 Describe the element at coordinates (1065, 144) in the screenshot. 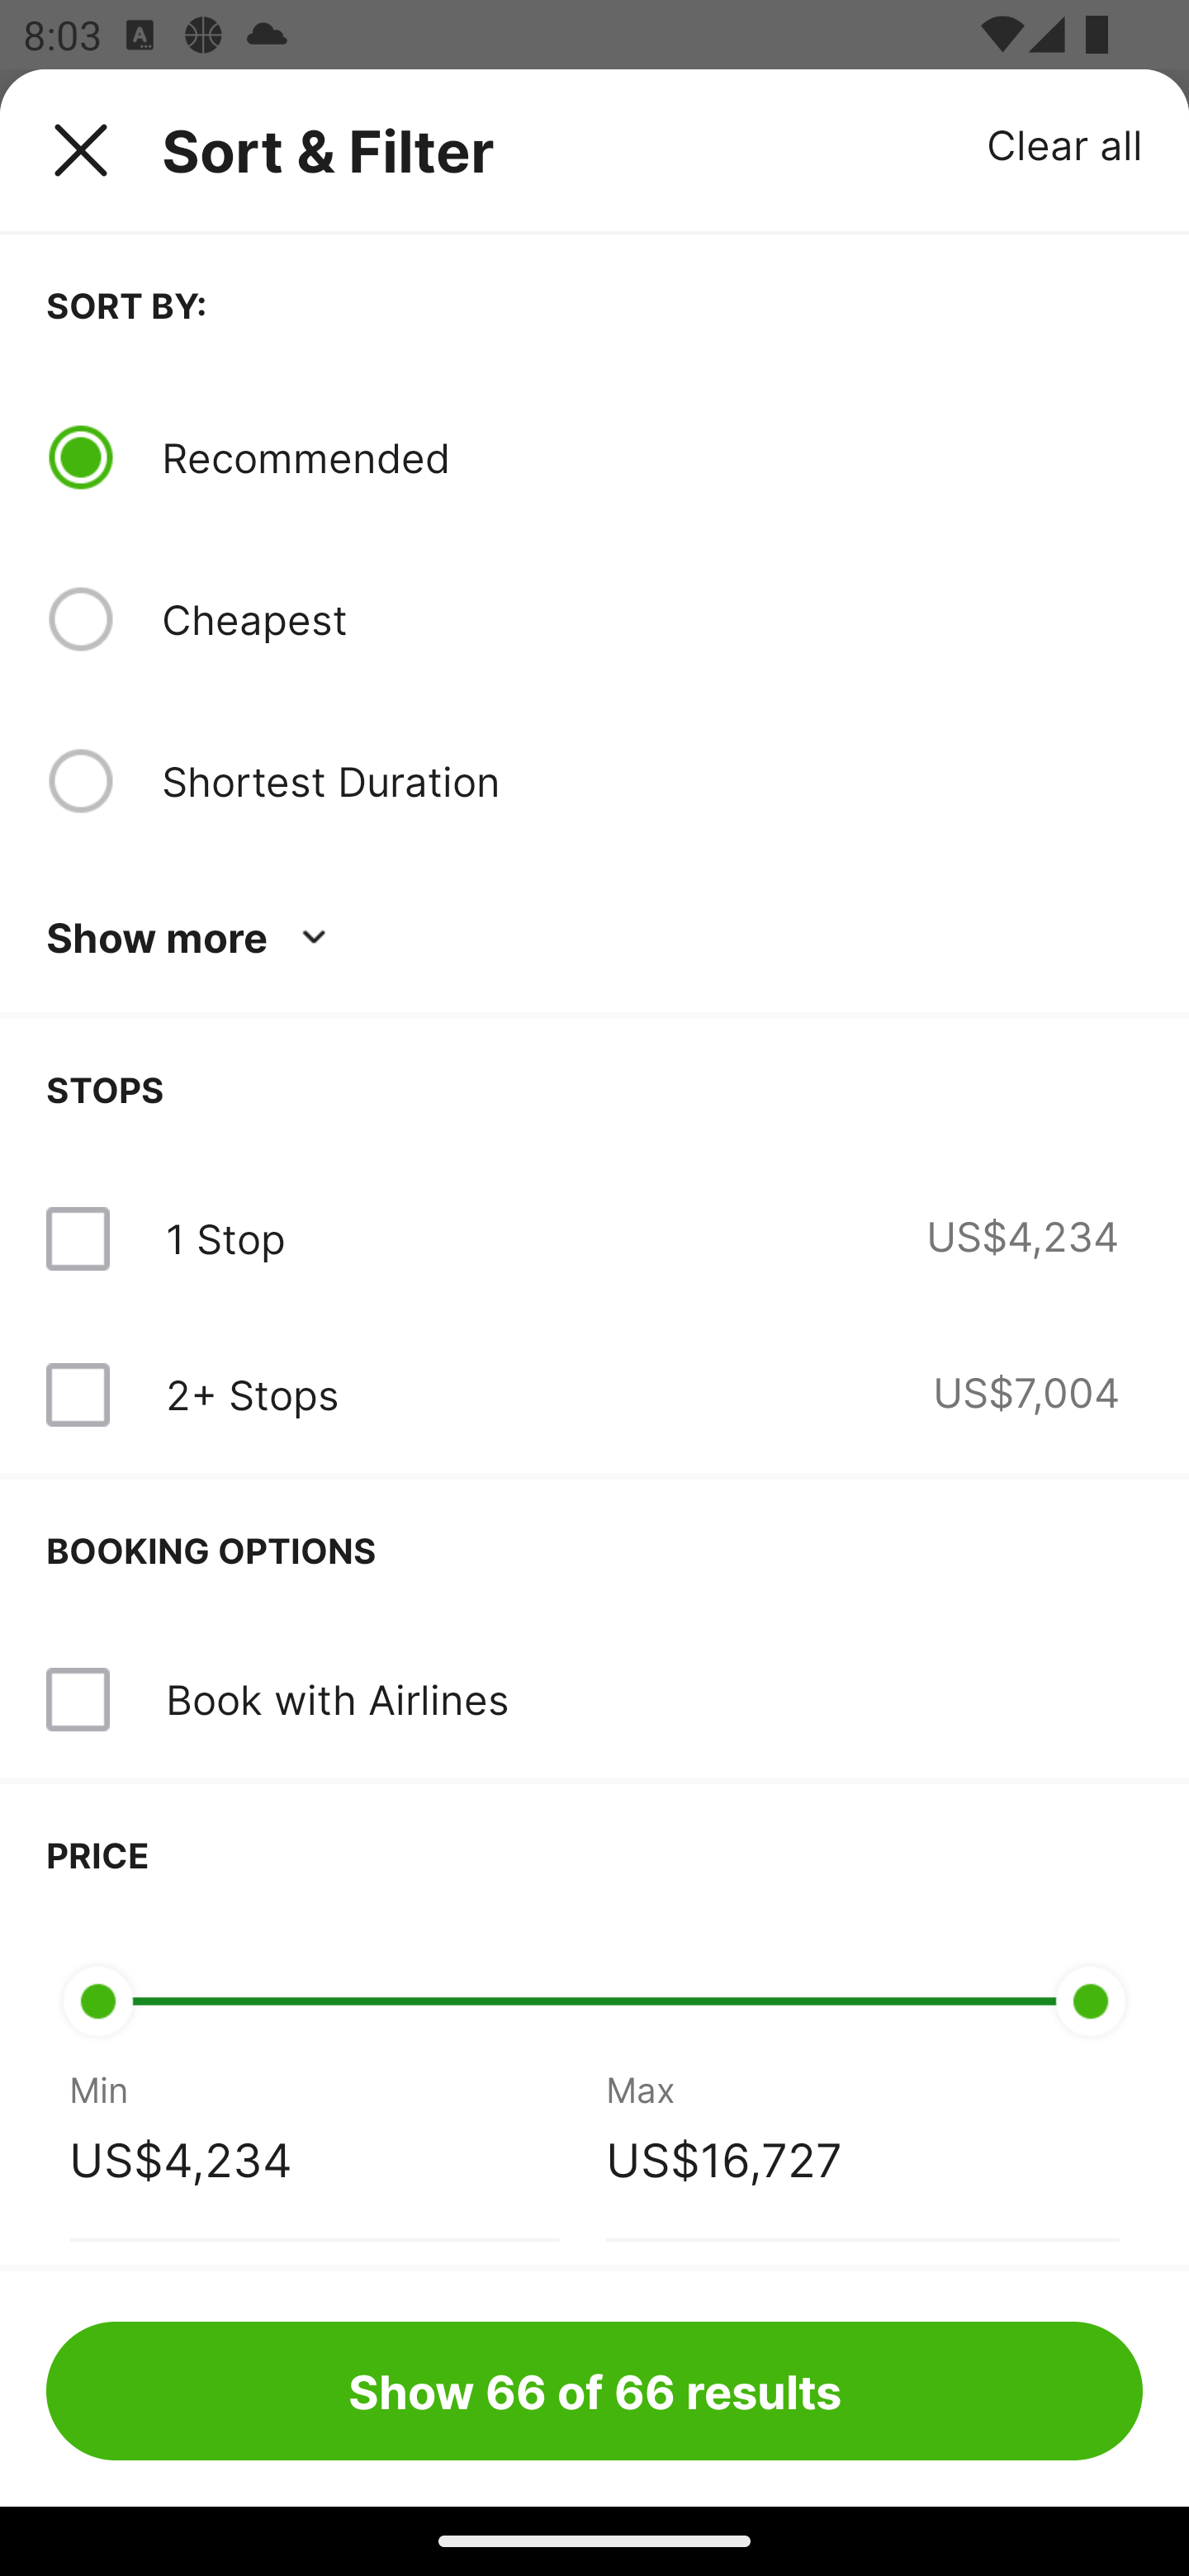

I see `Clear all` at that location.